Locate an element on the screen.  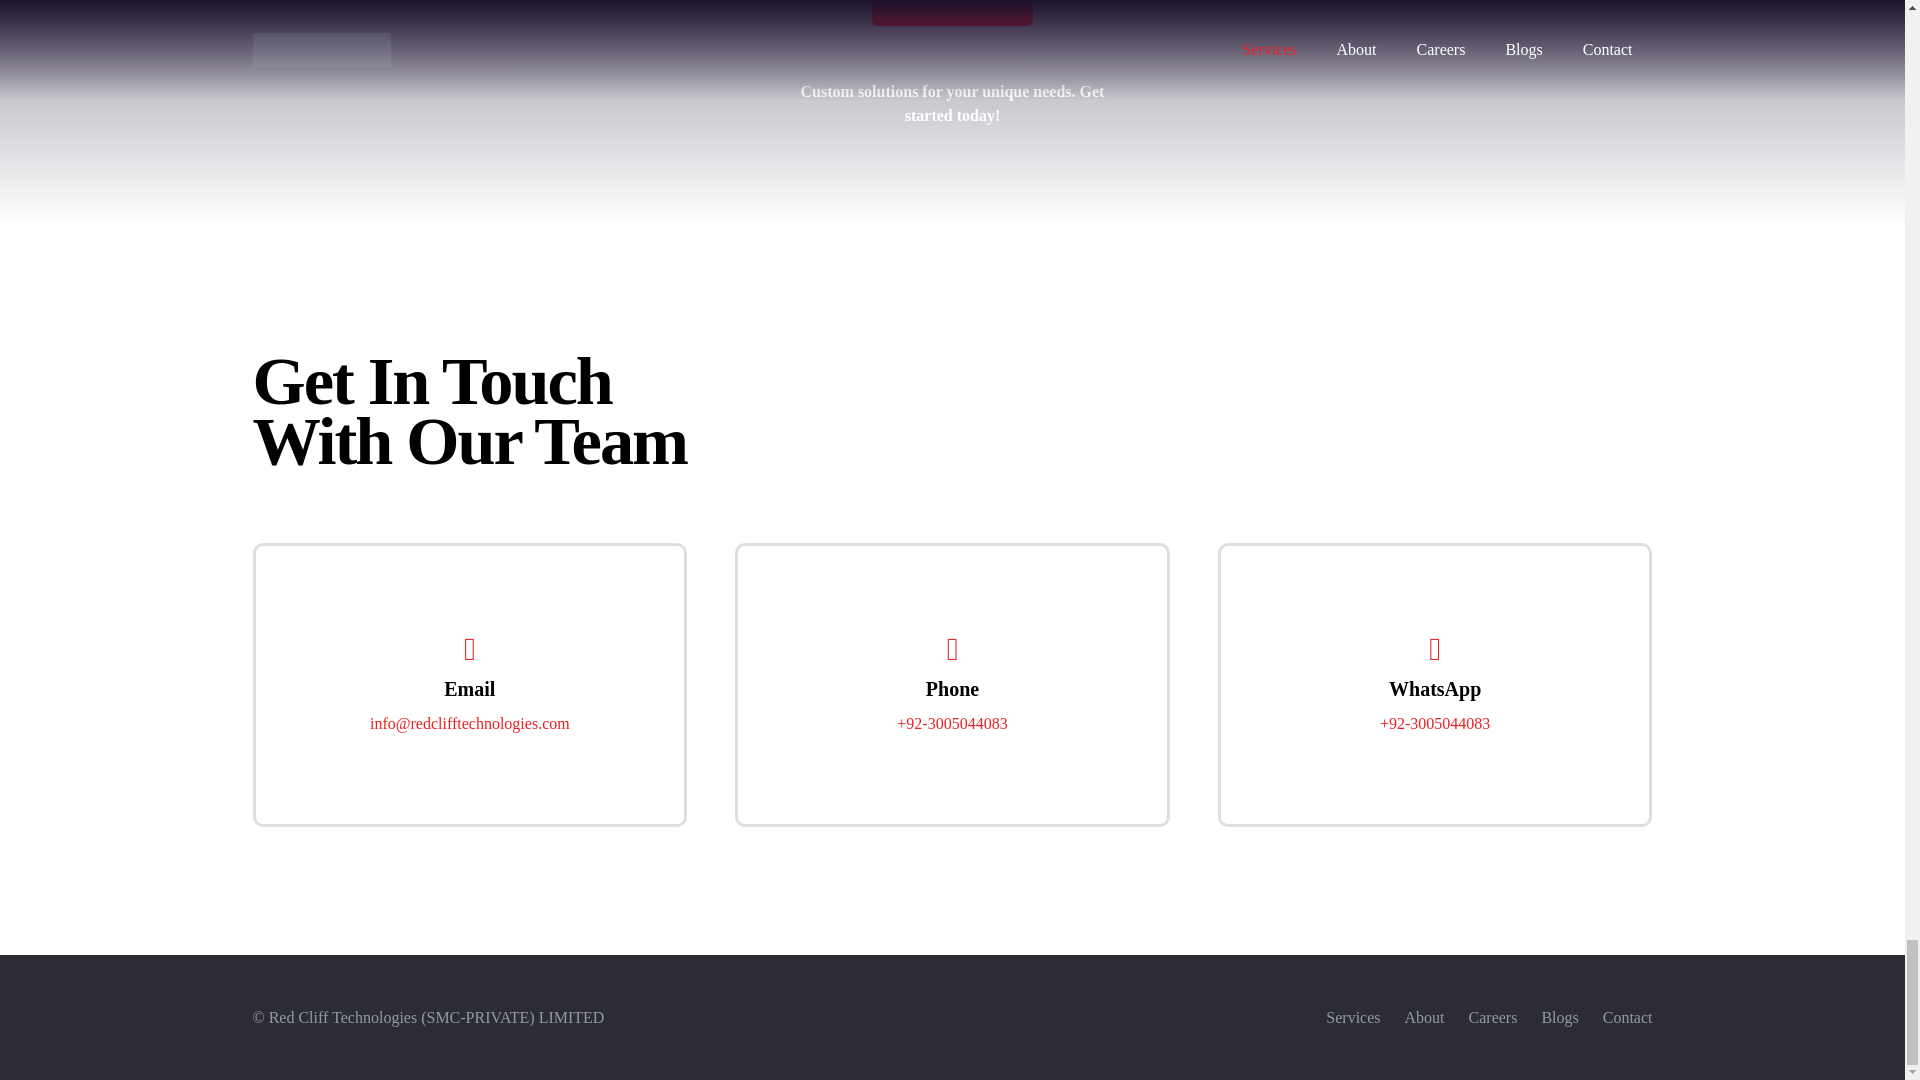
Get started is located at coordinates (952, 14).